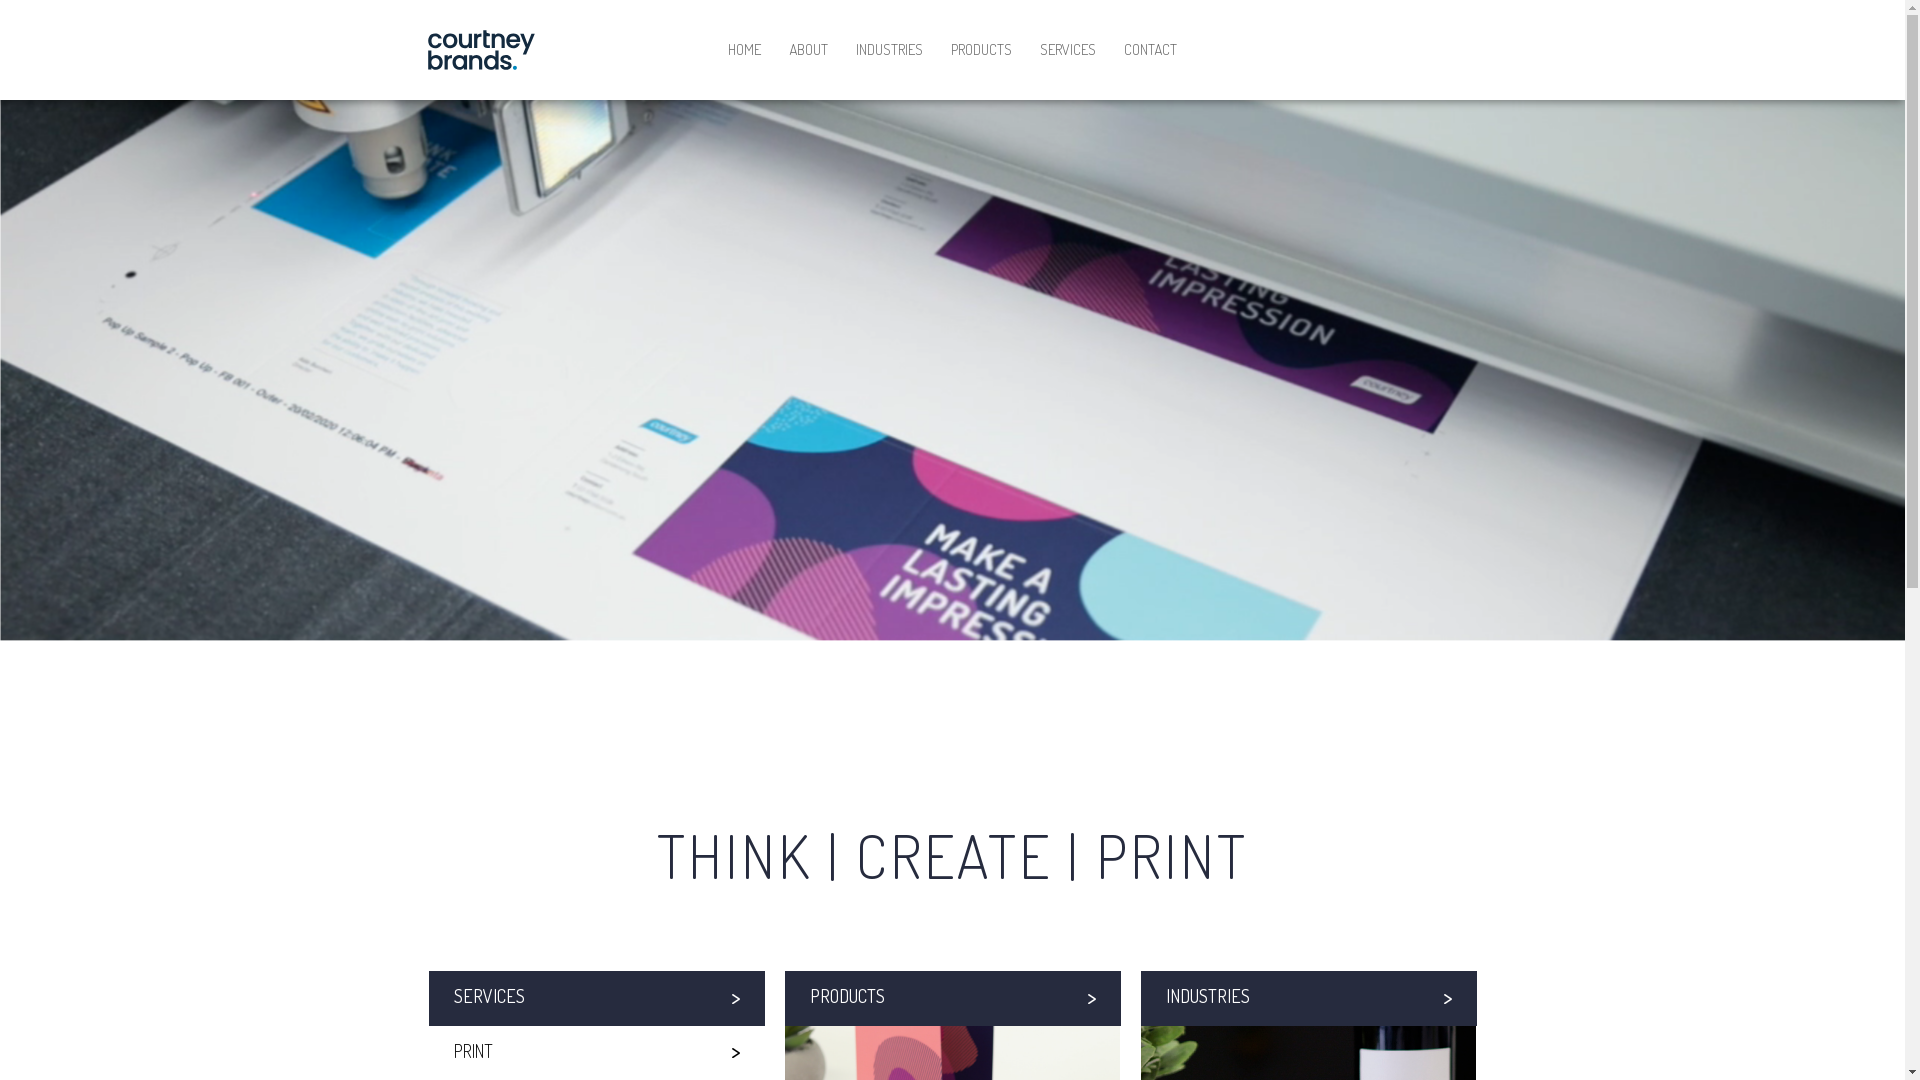 This screenshot has width=1920, height=1080. Describe the element at coordinates (952, 998) in the screenshot. I see `PRODUCTS` at that location.